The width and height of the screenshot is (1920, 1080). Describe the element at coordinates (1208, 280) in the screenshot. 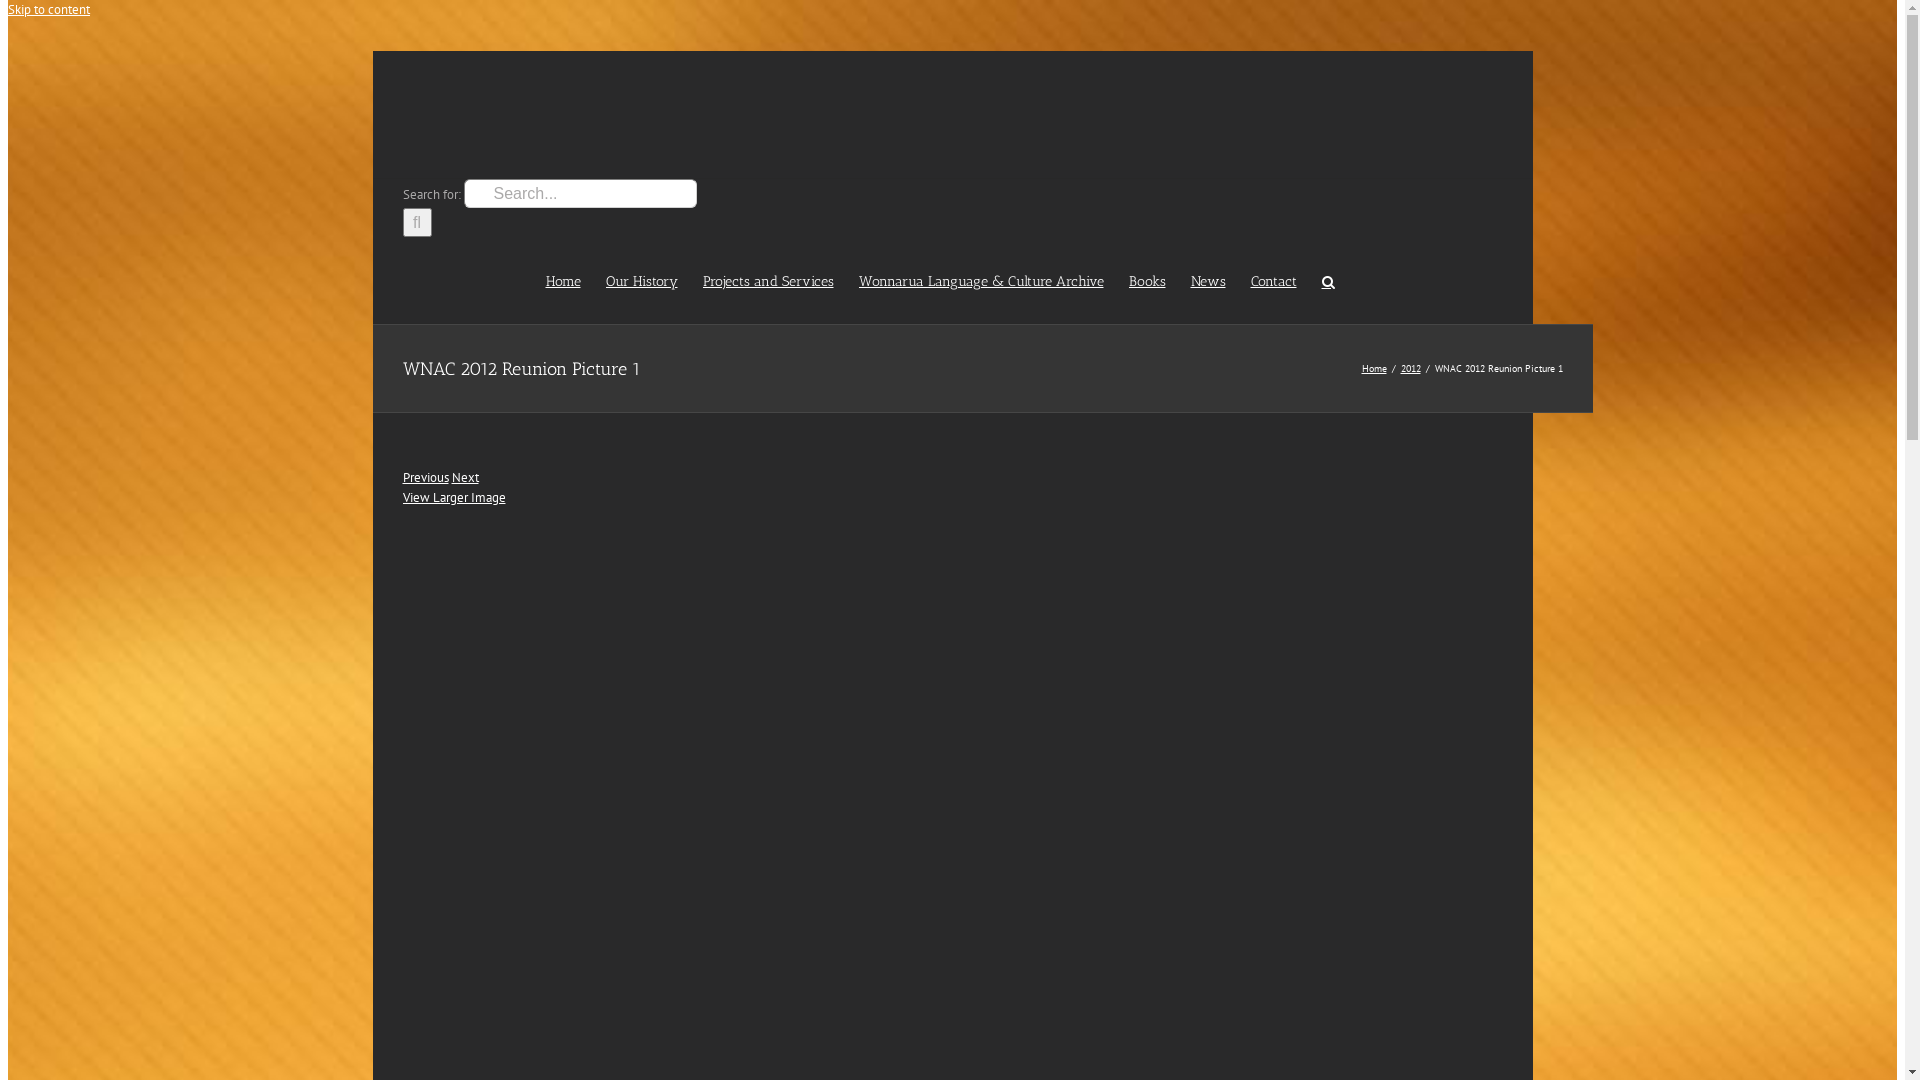

I see `News` at that location.